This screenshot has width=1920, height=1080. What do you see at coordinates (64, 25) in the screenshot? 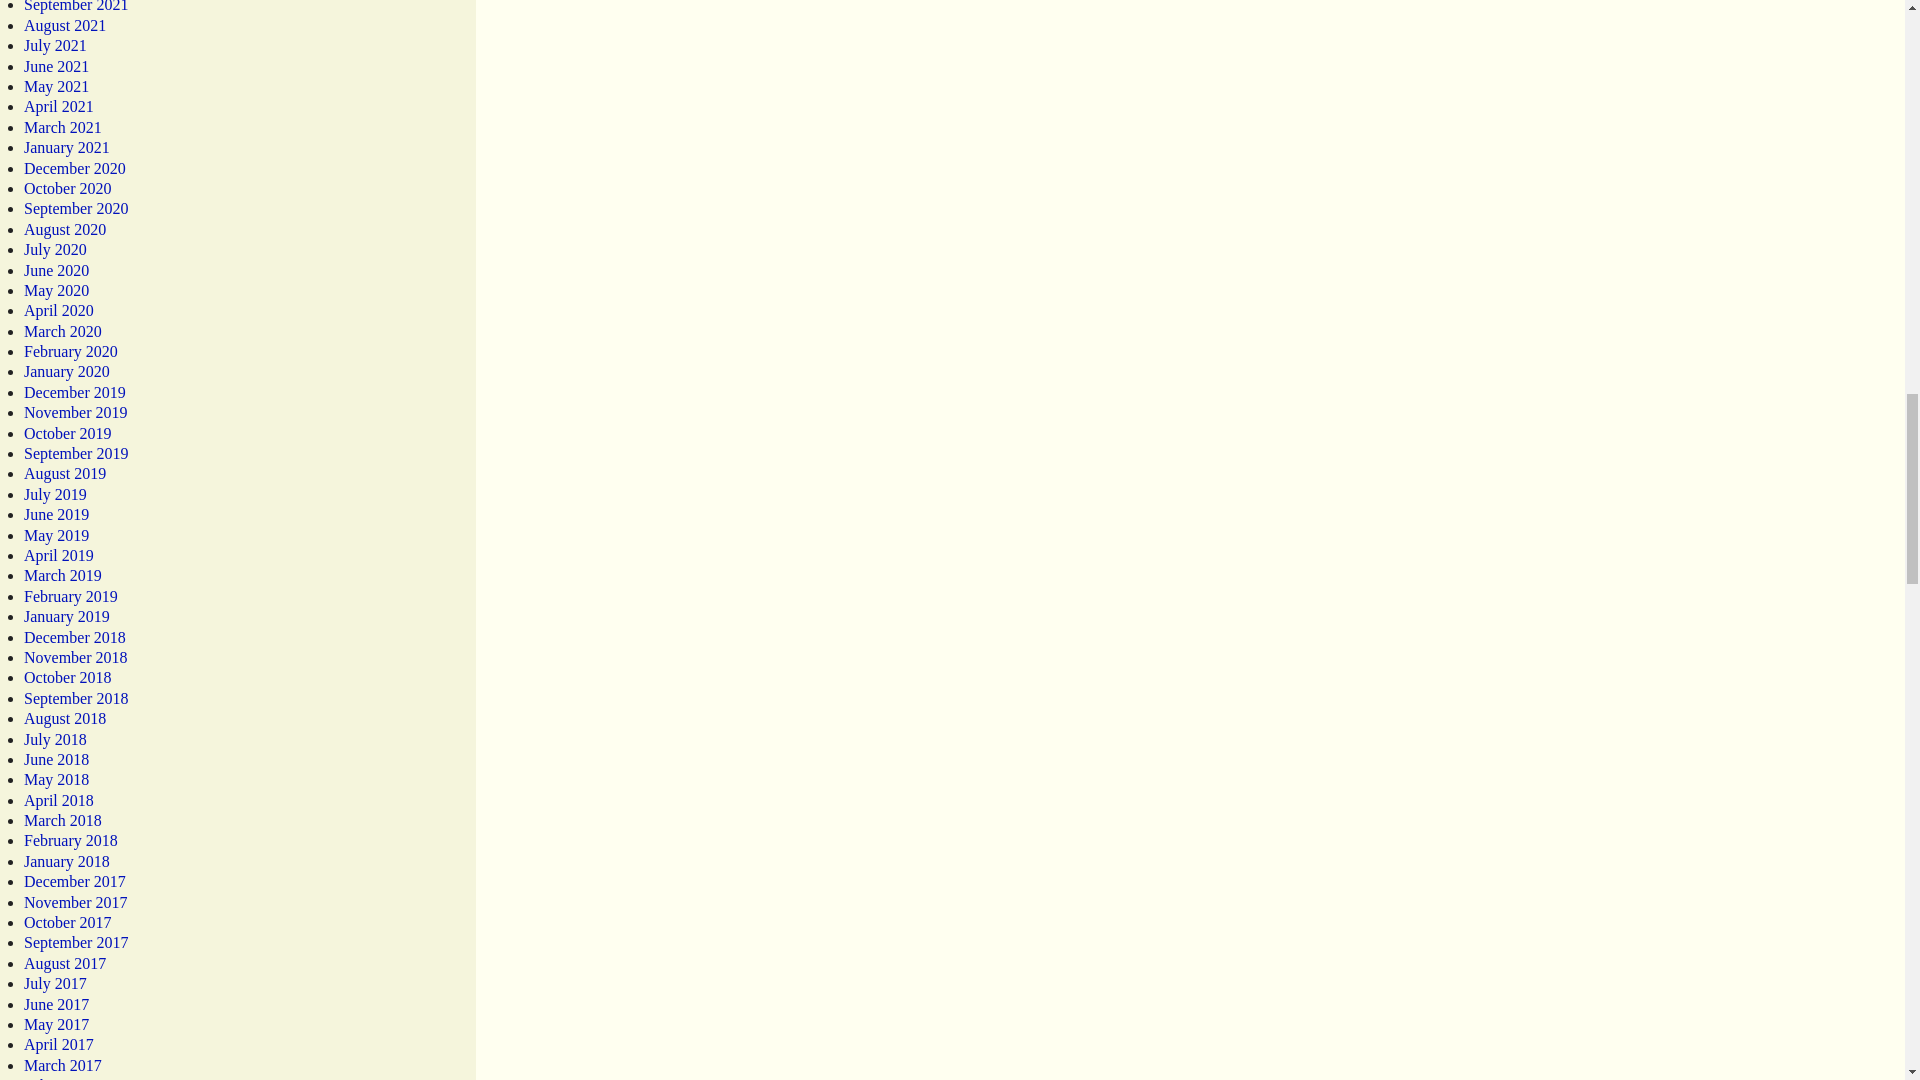
I see `August 2021` at bounding box center [64, 25].